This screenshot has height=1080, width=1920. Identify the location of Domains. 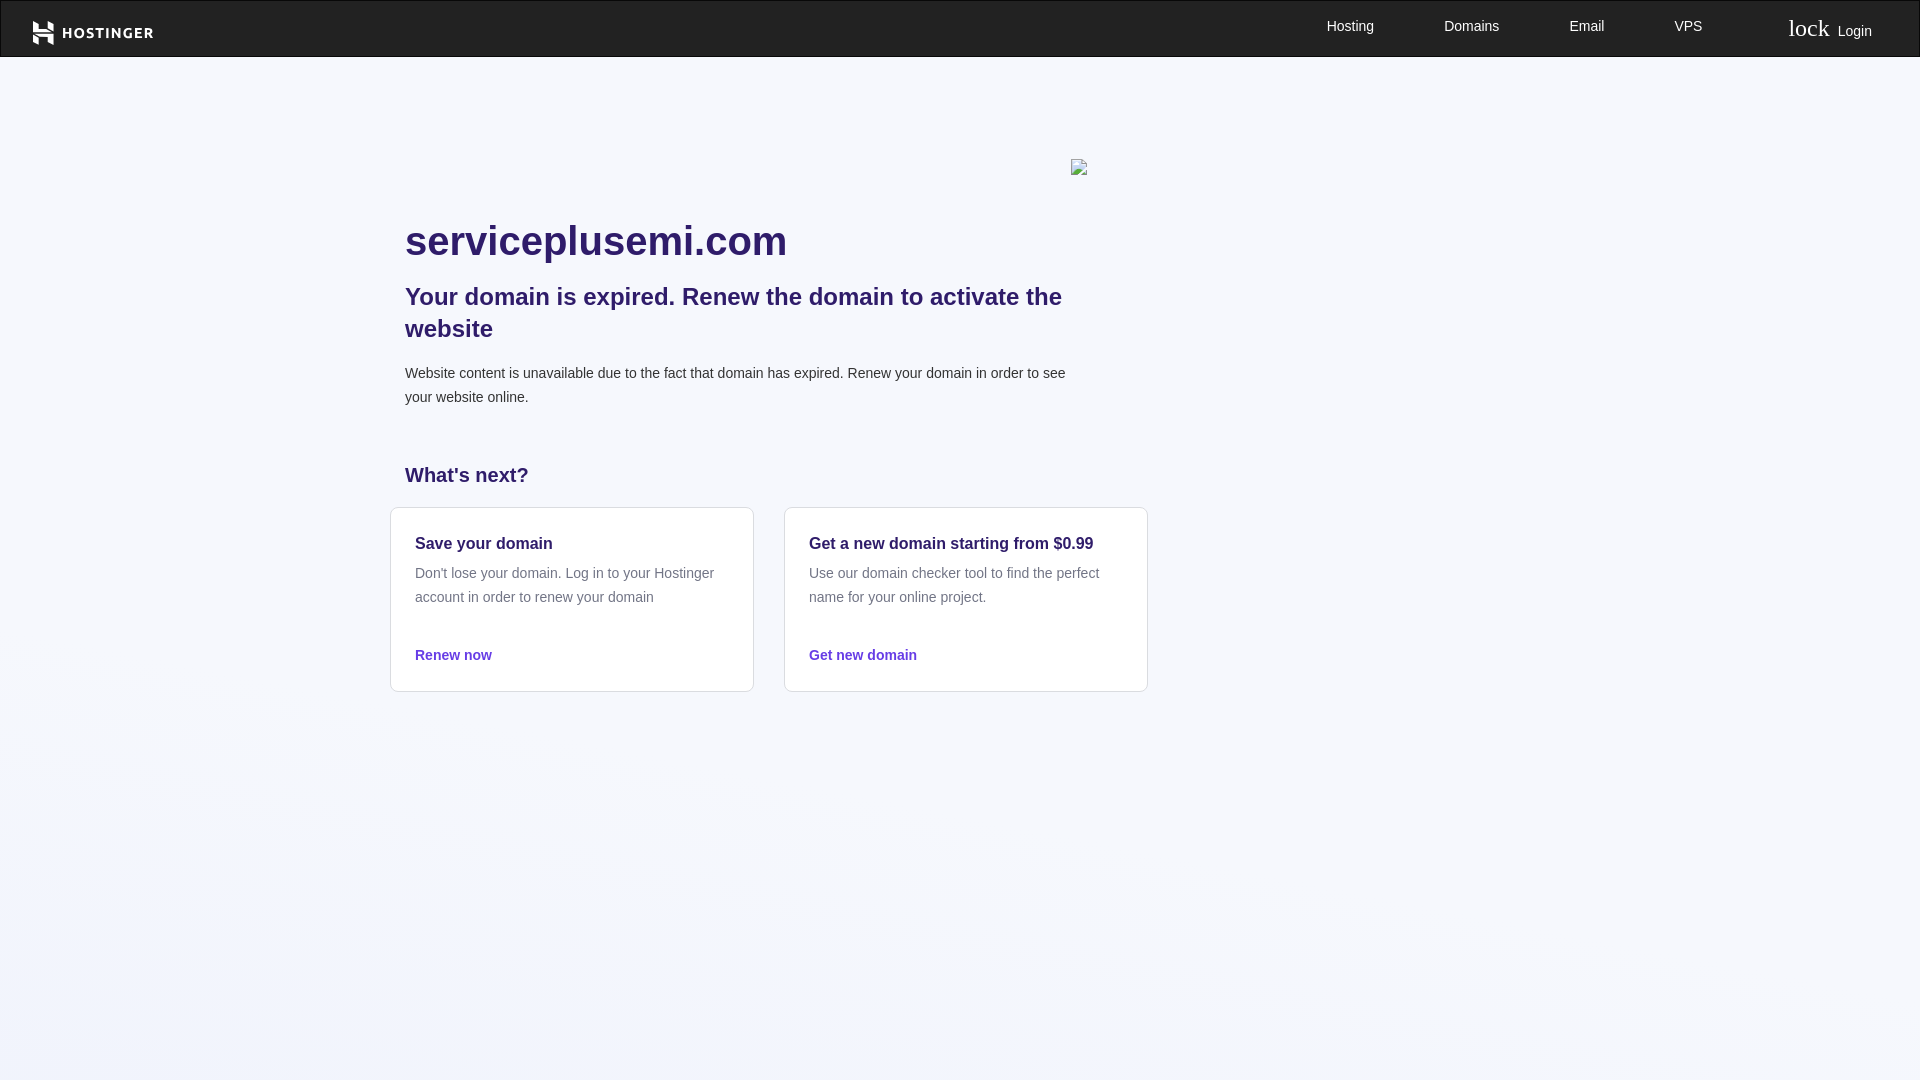
(1471, 26).